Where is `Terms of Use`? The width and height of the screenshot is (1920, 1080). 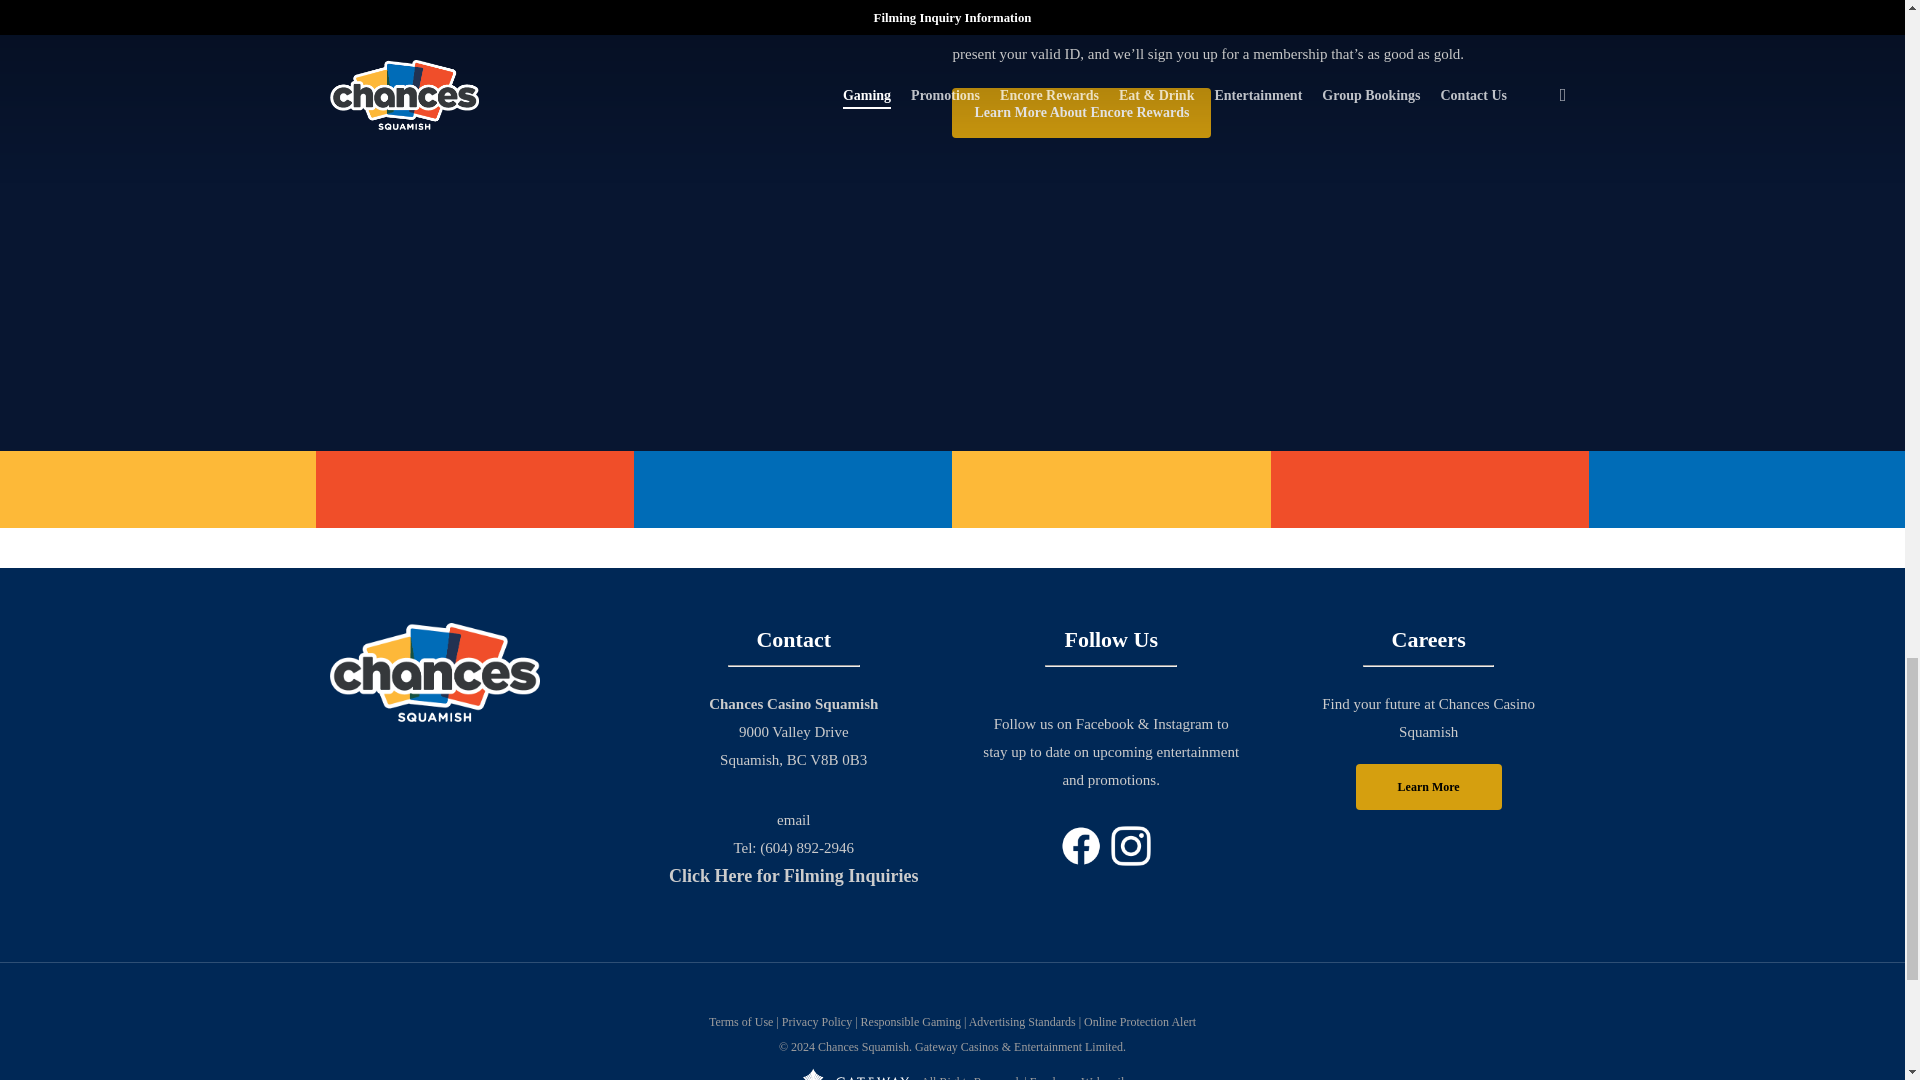 Terms of Use is located at coordinates (740, 1022).